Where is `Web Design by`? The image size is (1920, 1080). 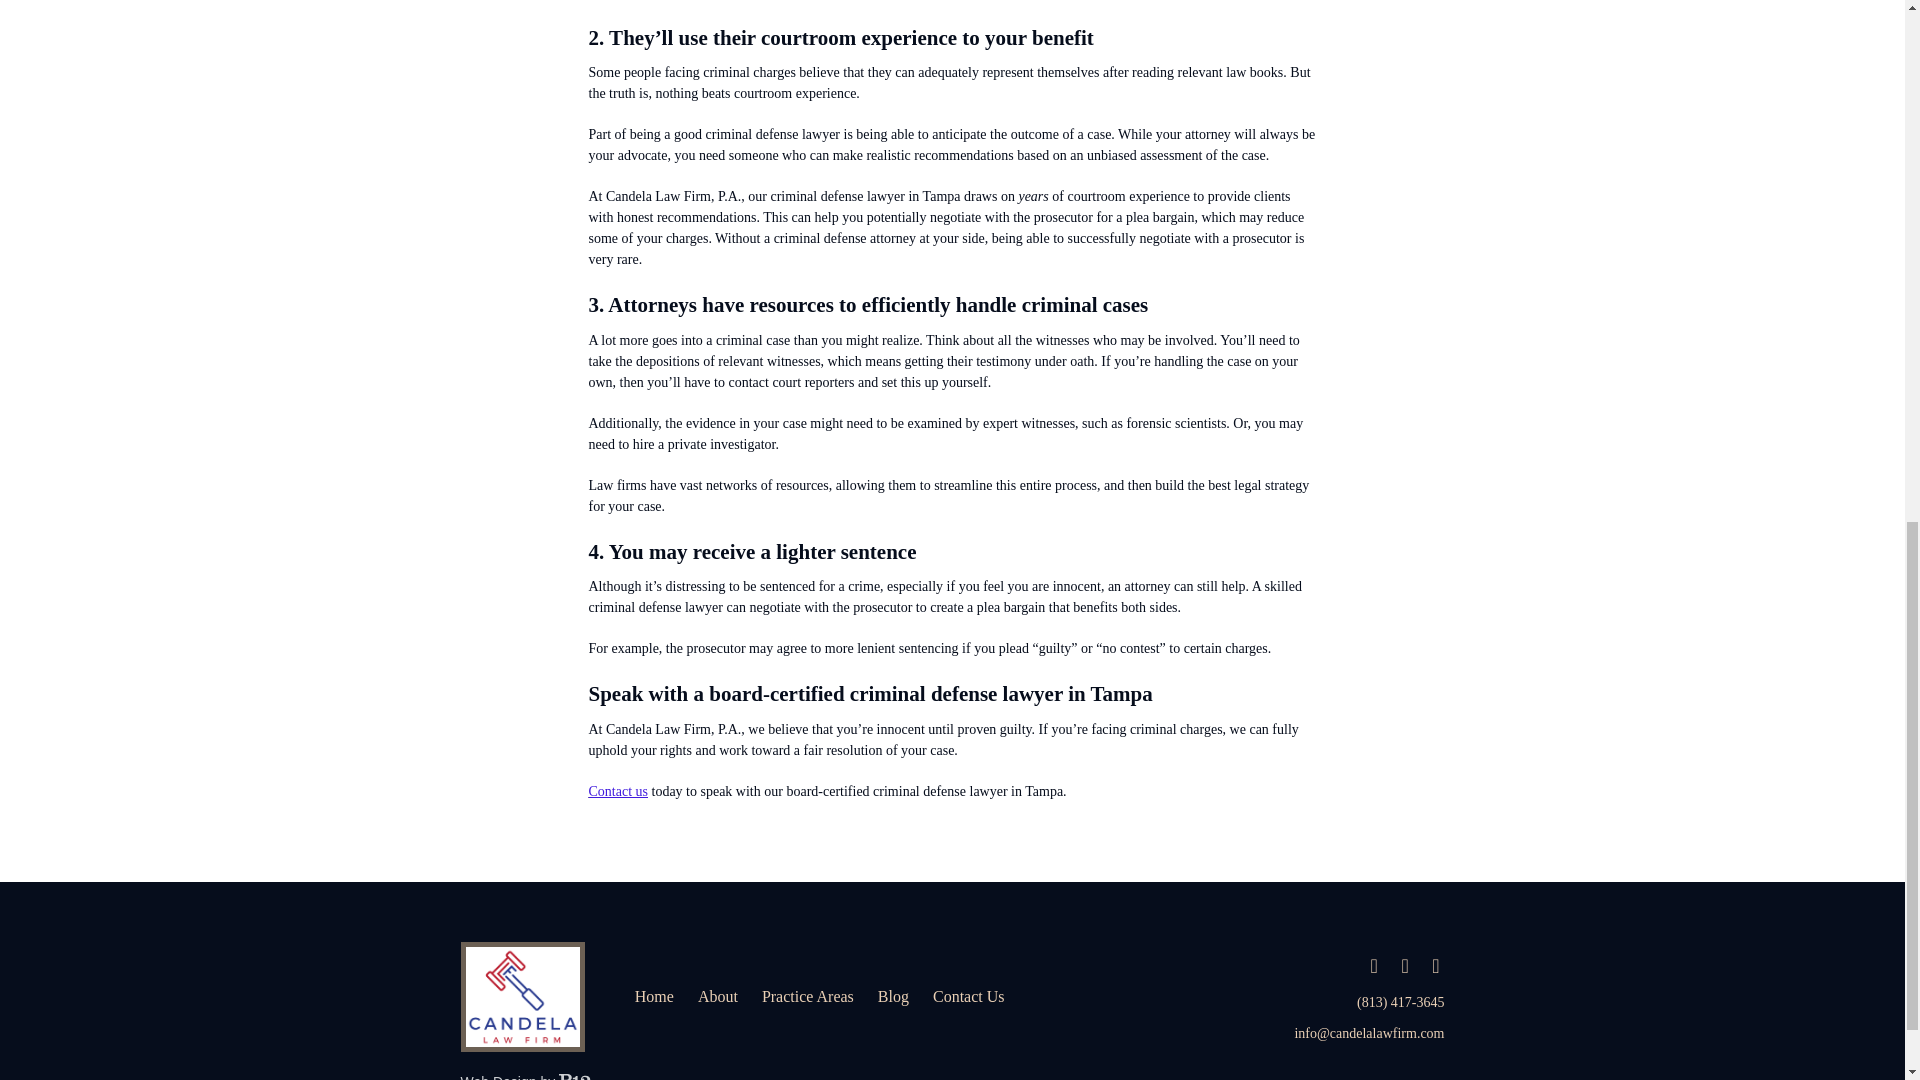
Web Design by is located at coordinates (524, 1076).